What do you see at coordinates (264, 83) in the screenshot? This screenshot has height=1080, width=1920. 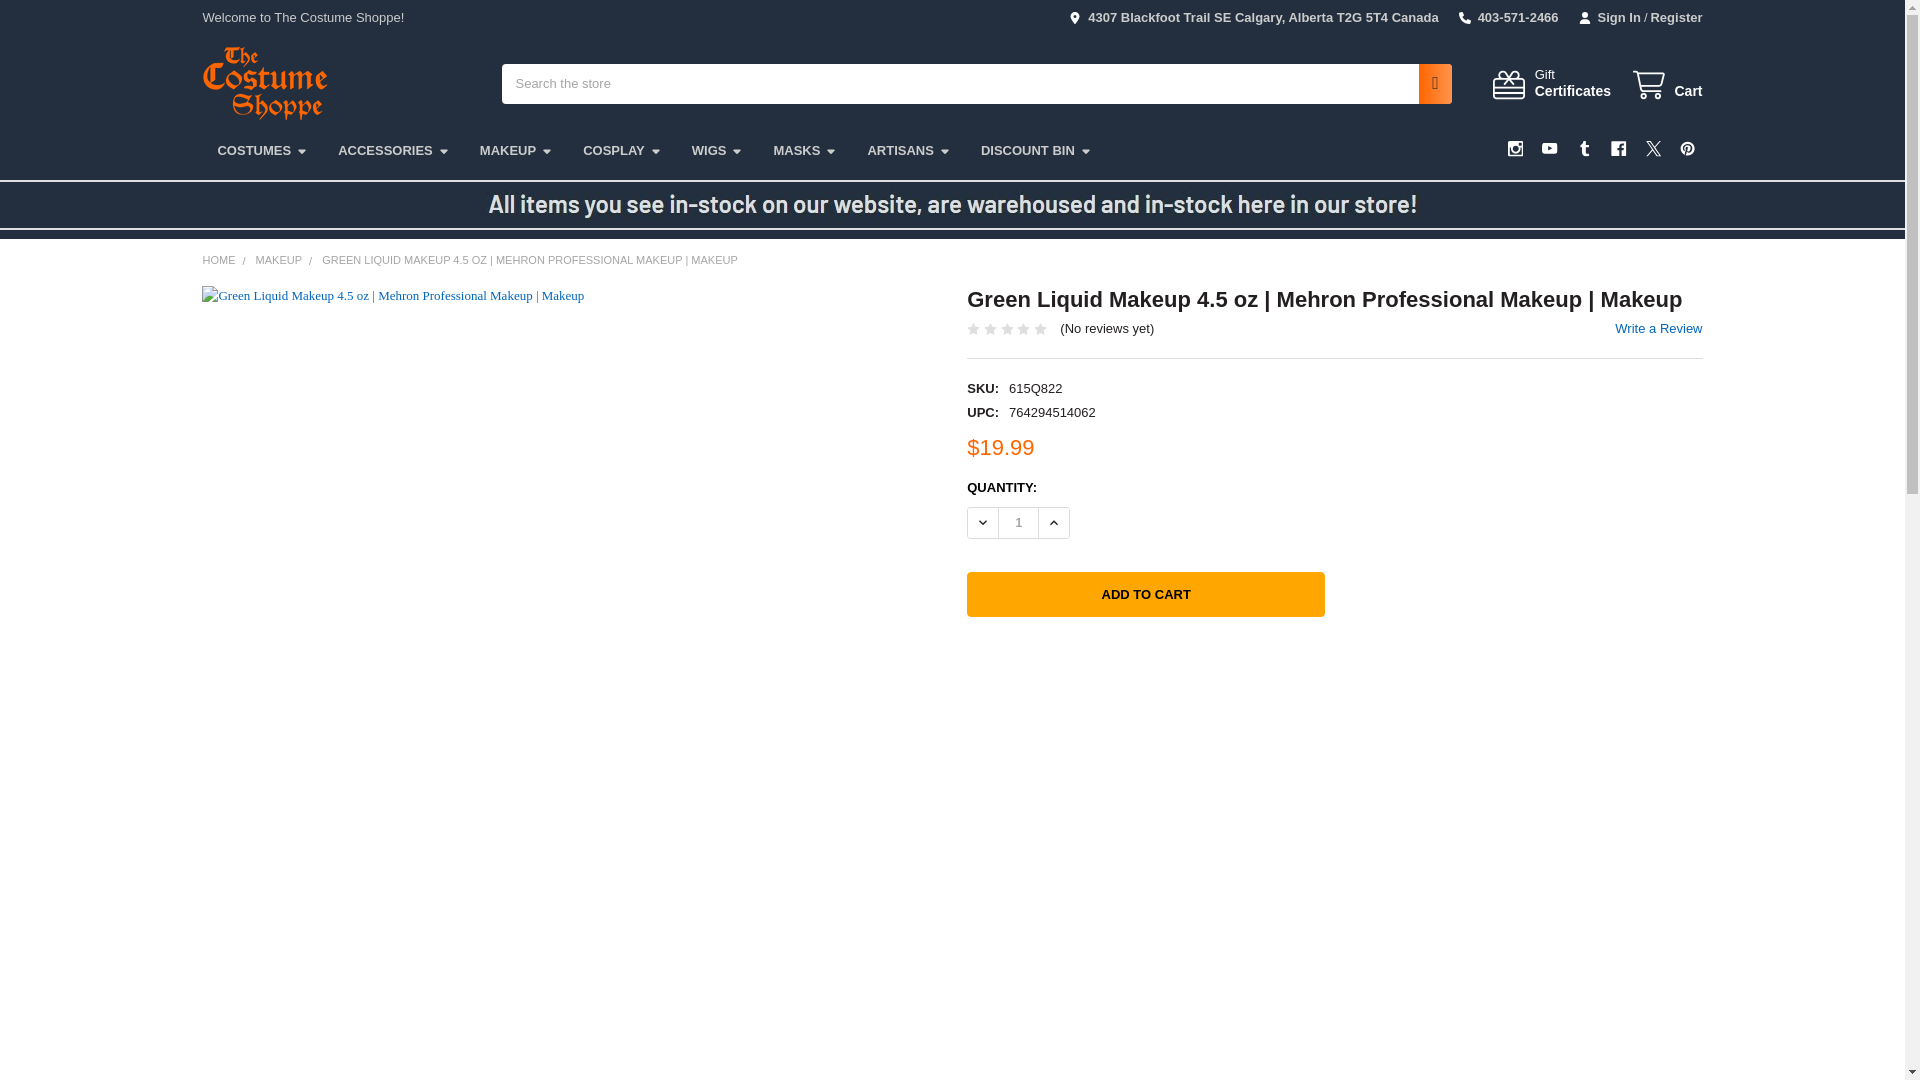 I see `Pinterest` at bounding box center [264, 83].